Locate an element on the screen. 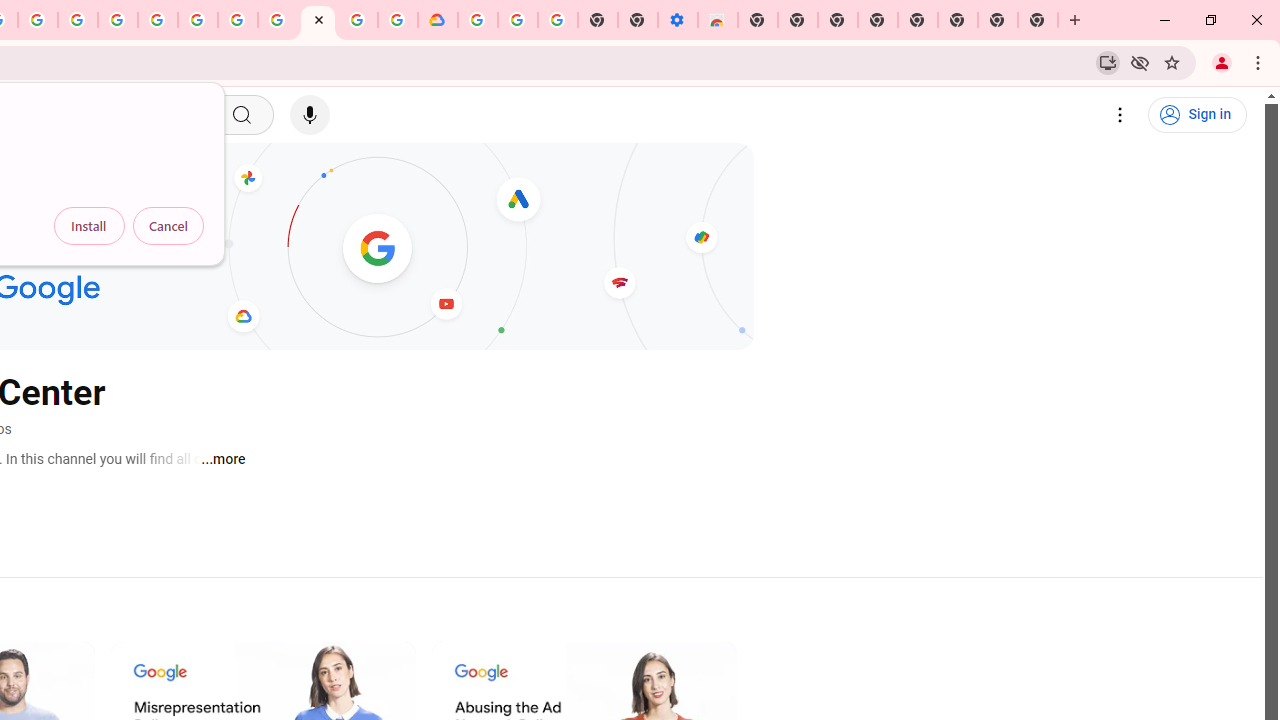 This screenshot has height=720, width=1280. Google Account Help is located at coordinates (517, 20).